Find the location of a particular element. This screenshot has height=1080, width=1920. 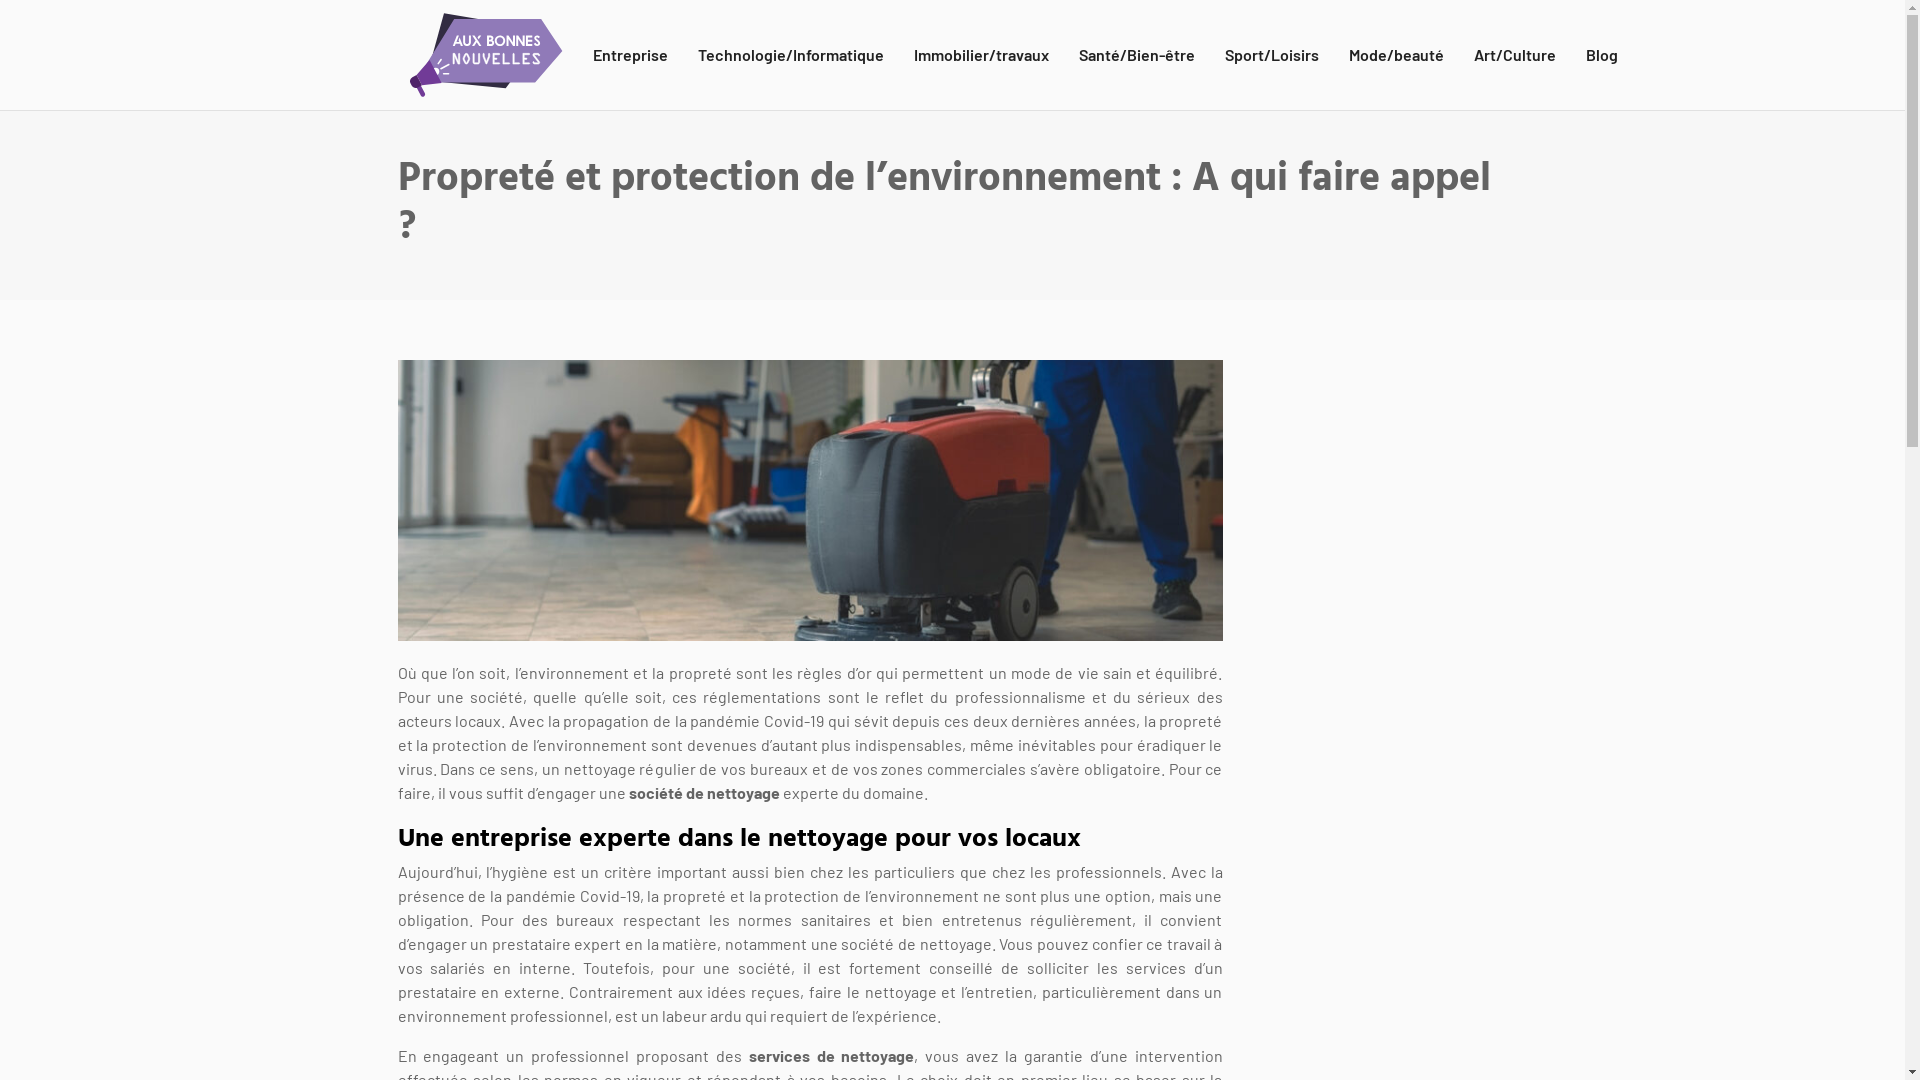

Immobilier/travaux is located at coordinates (982, 55).